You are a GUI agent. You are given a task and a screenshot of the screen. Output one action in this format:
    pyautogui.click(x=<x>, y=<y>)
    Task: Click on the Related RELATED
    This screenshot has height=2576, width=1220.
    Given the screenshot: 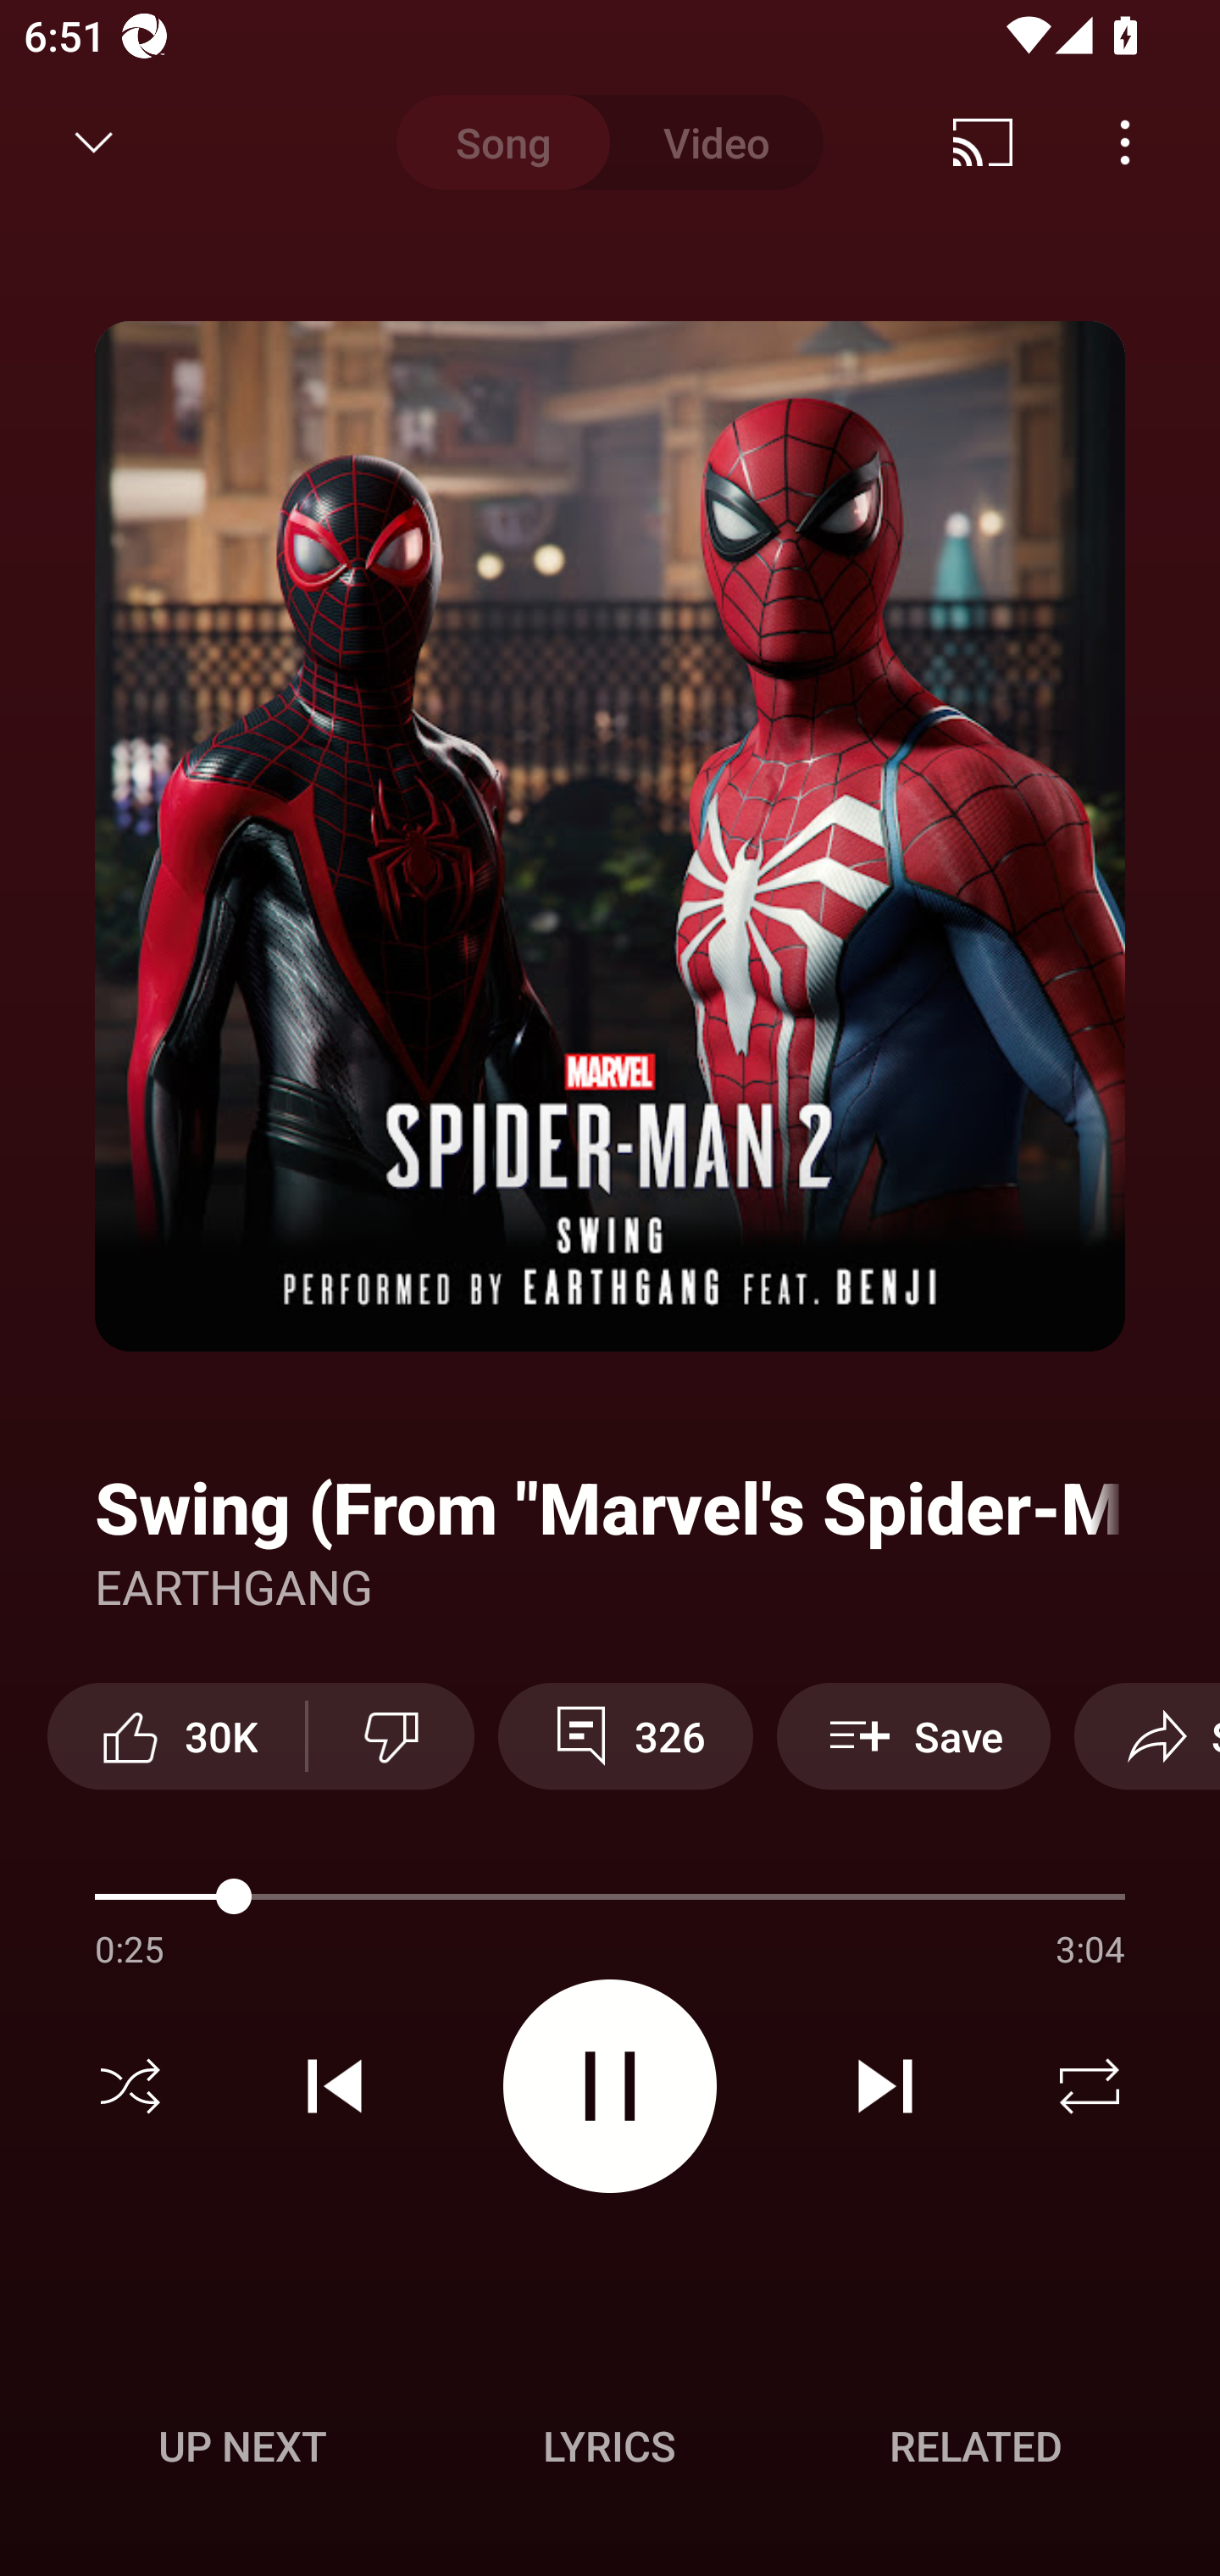 What is the action you would take?
    pyautogui.click(x=976, y=2446)
    